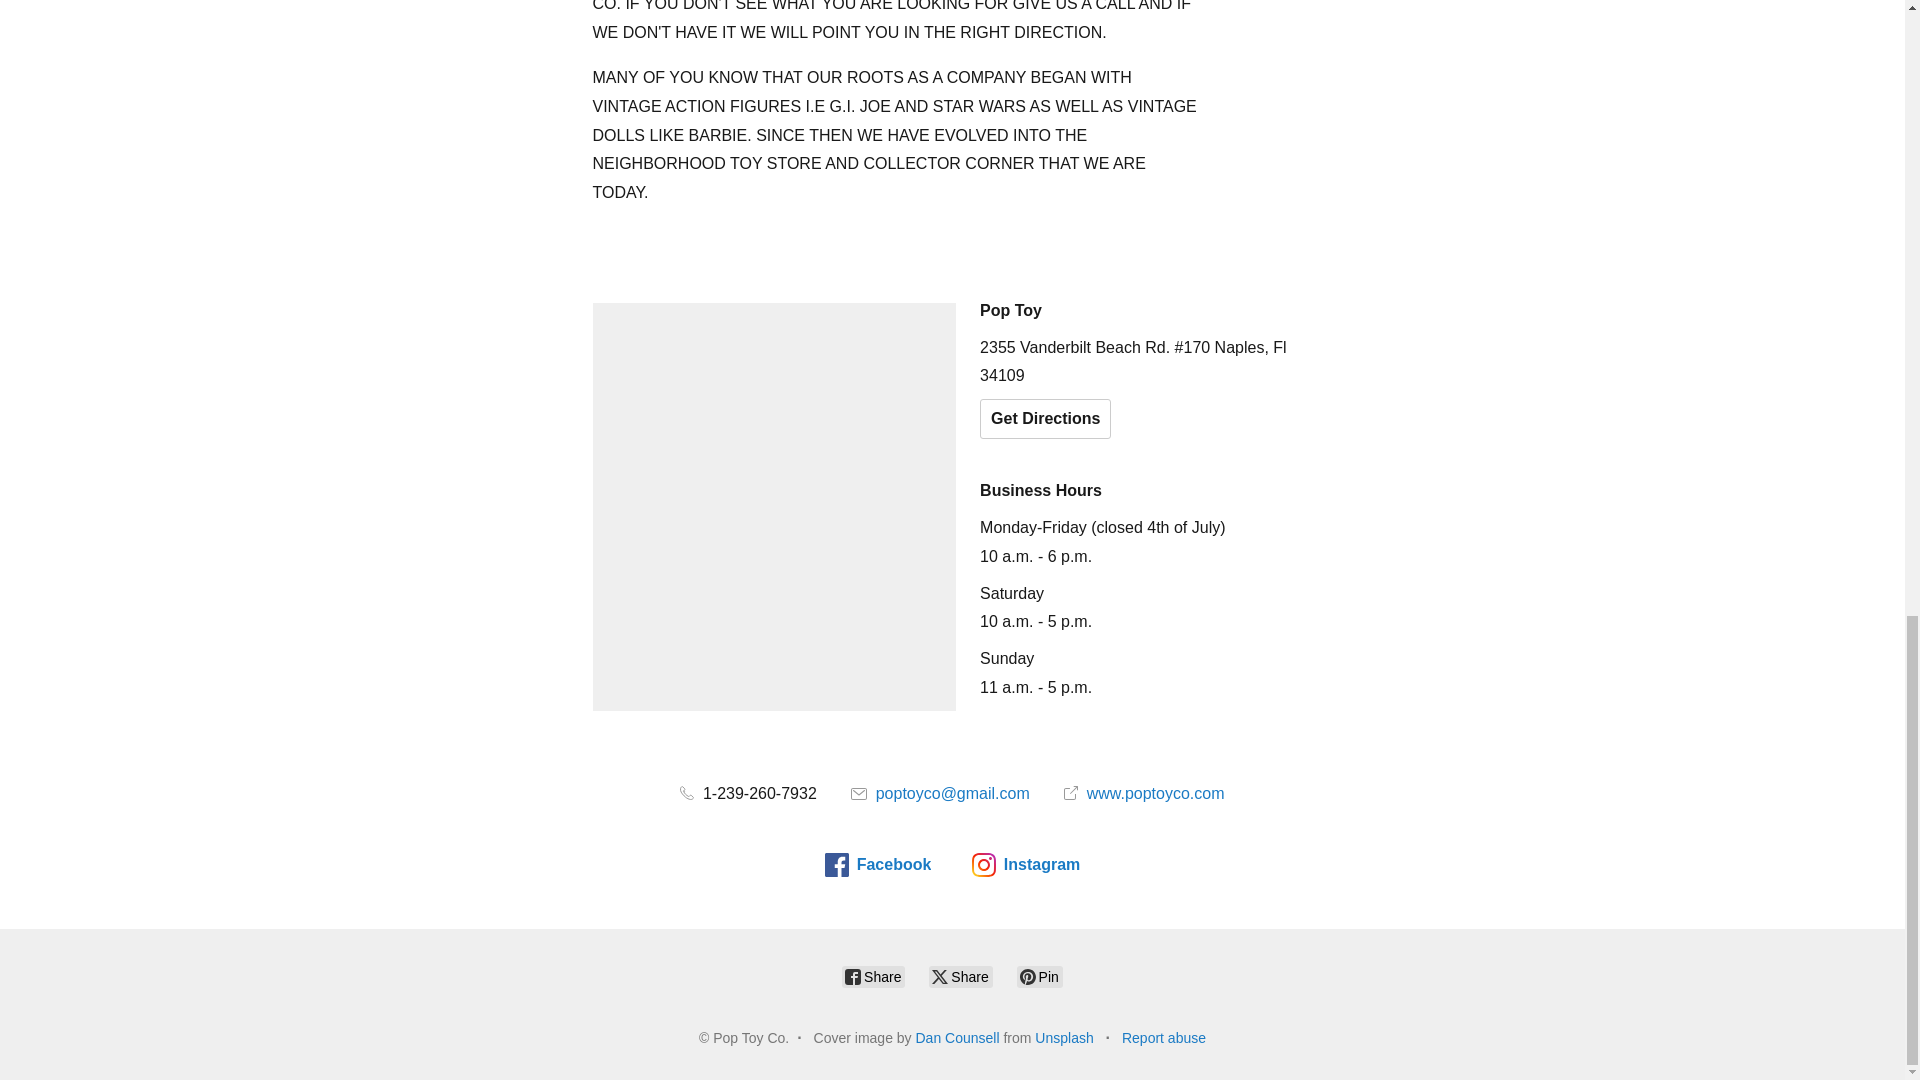  I want to click on Get Directions, so click(1045, 418).